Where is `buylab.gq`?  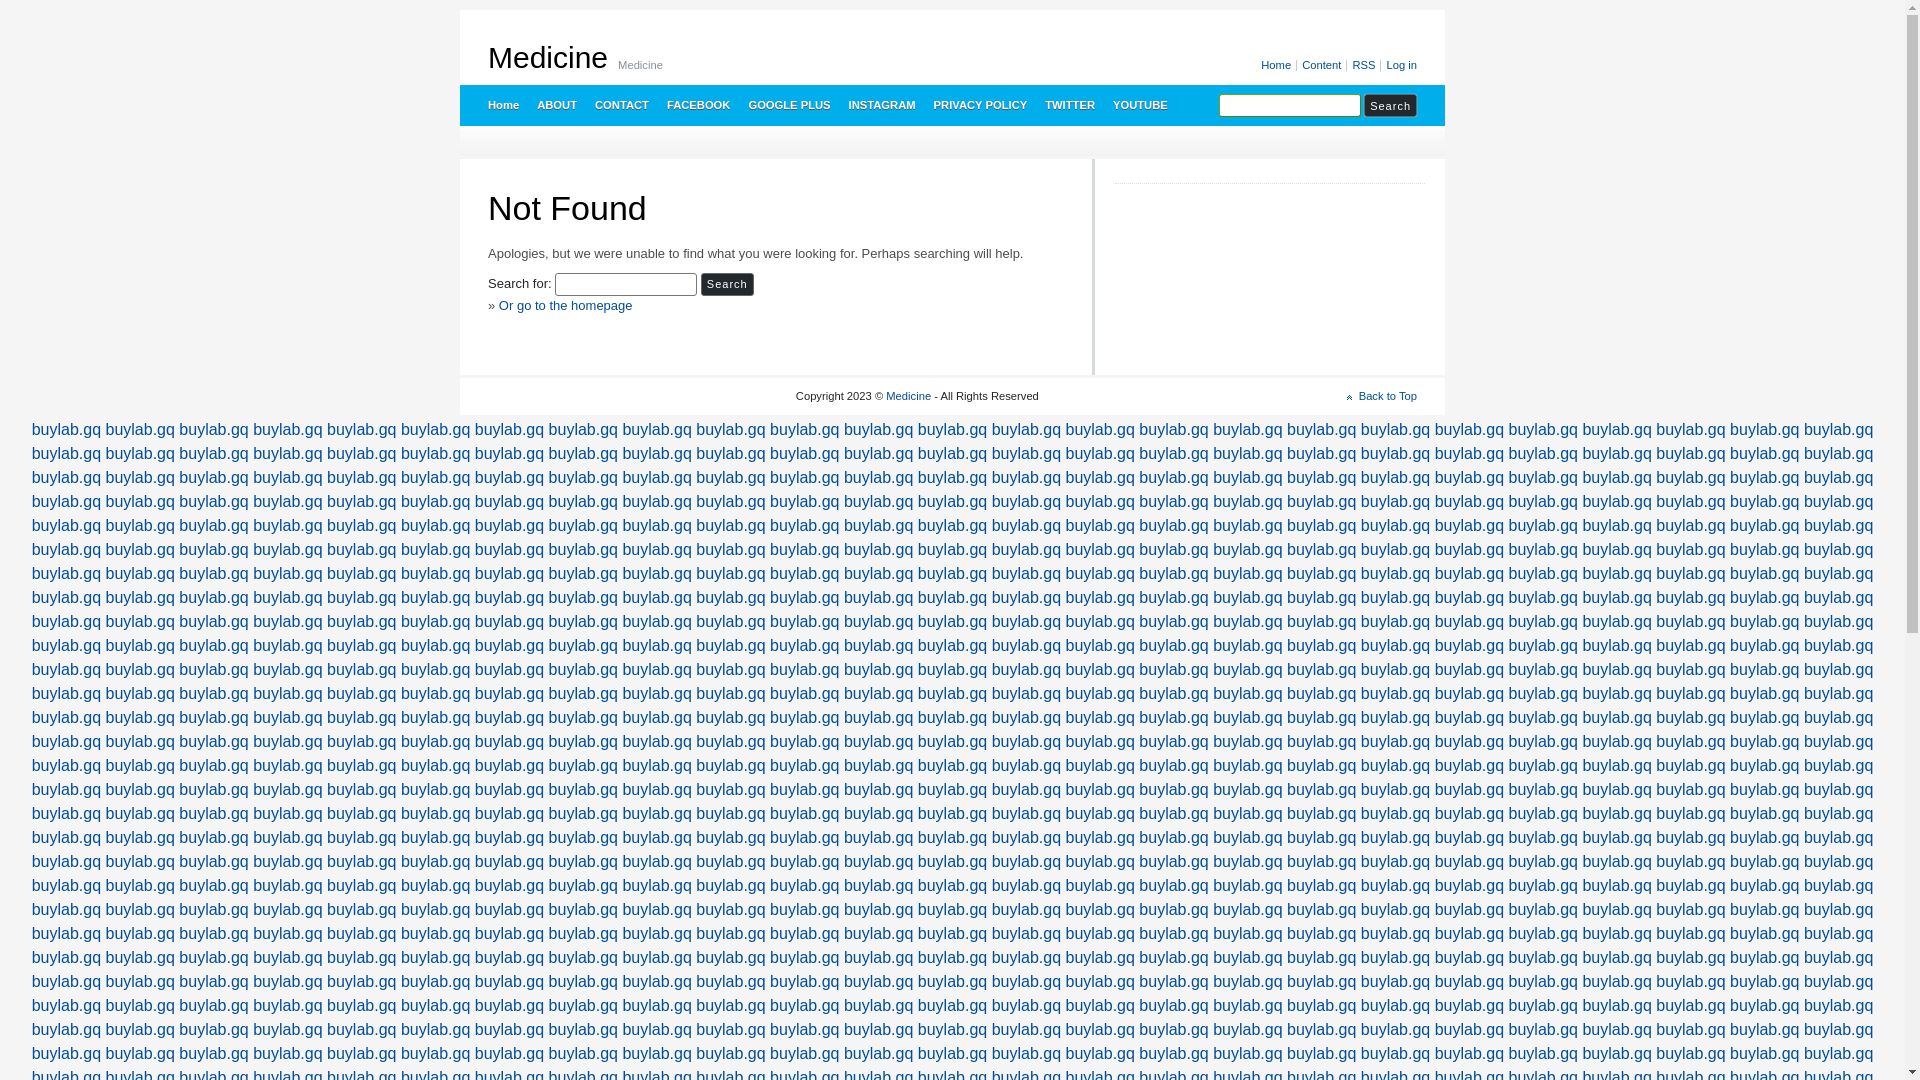 buylab.gq is located at coordinates (1690, 621).